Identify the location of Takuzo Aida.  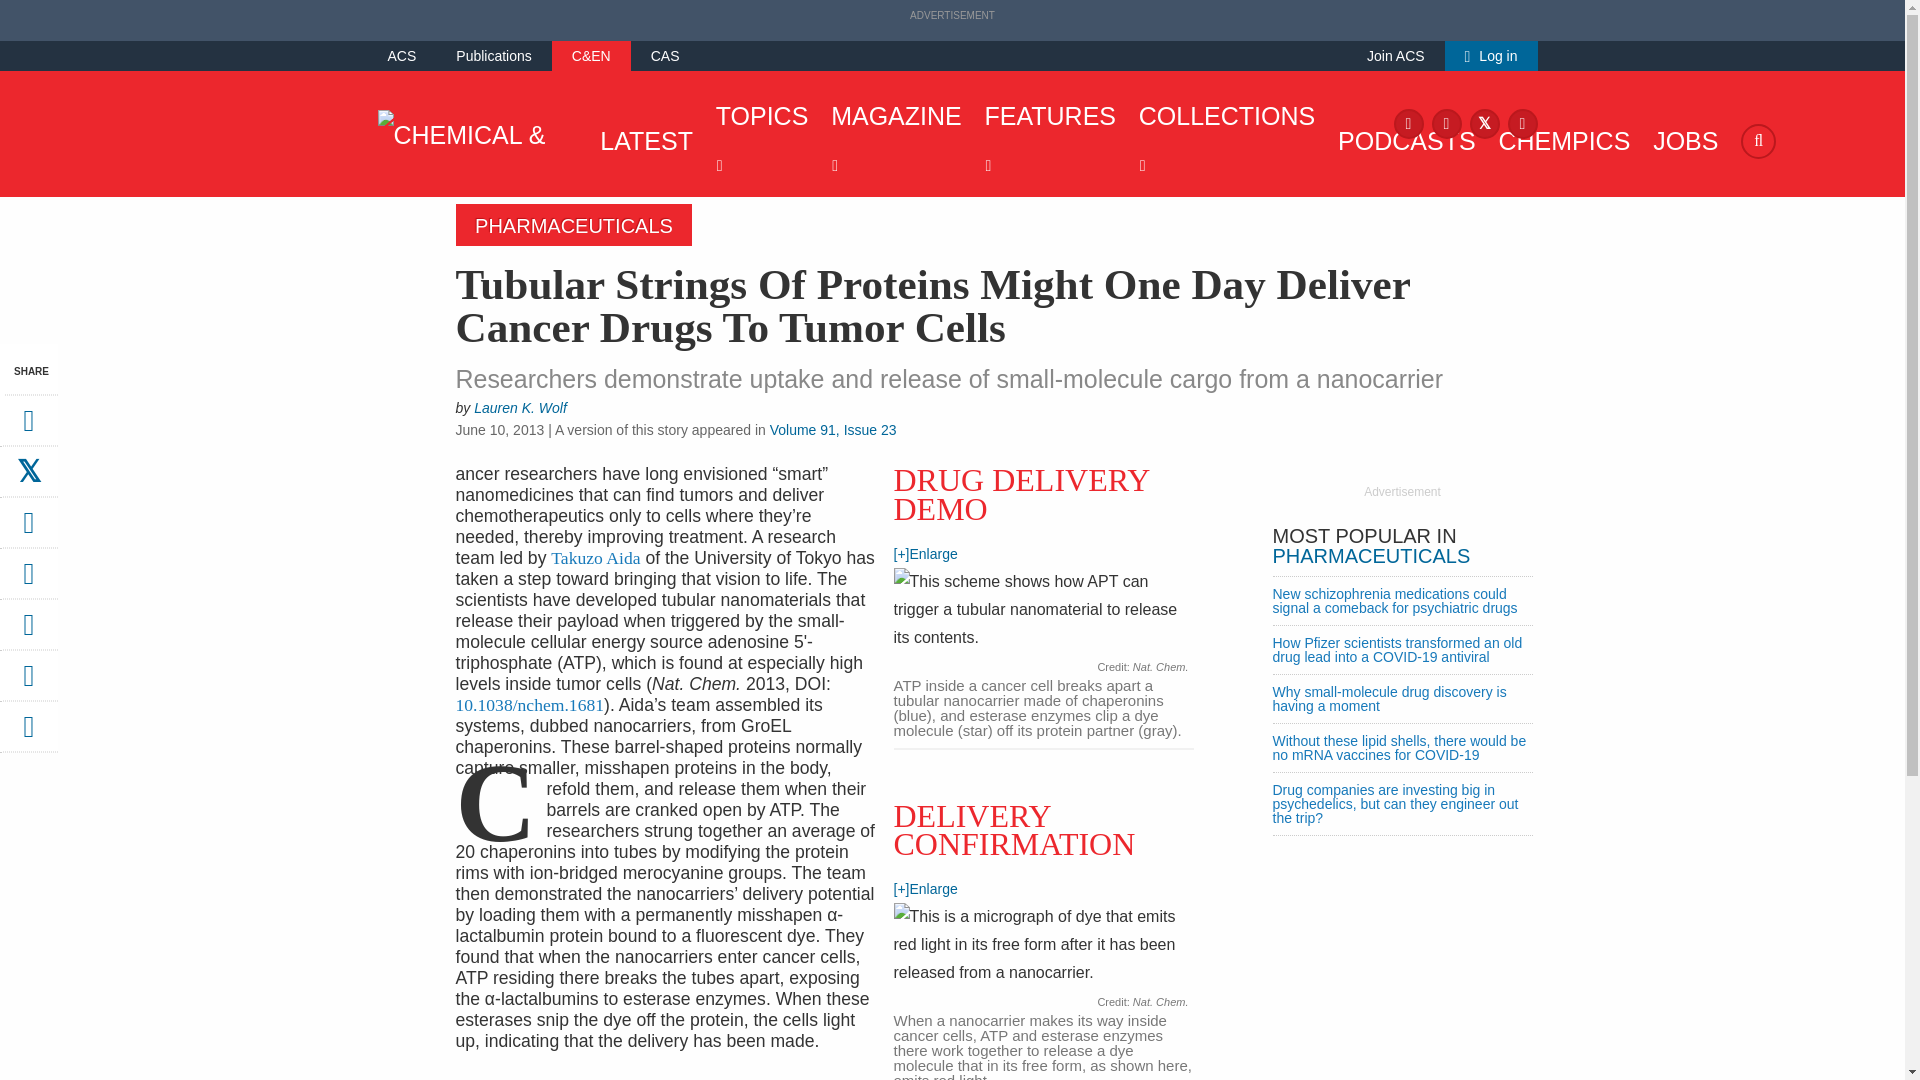
(595, 558).